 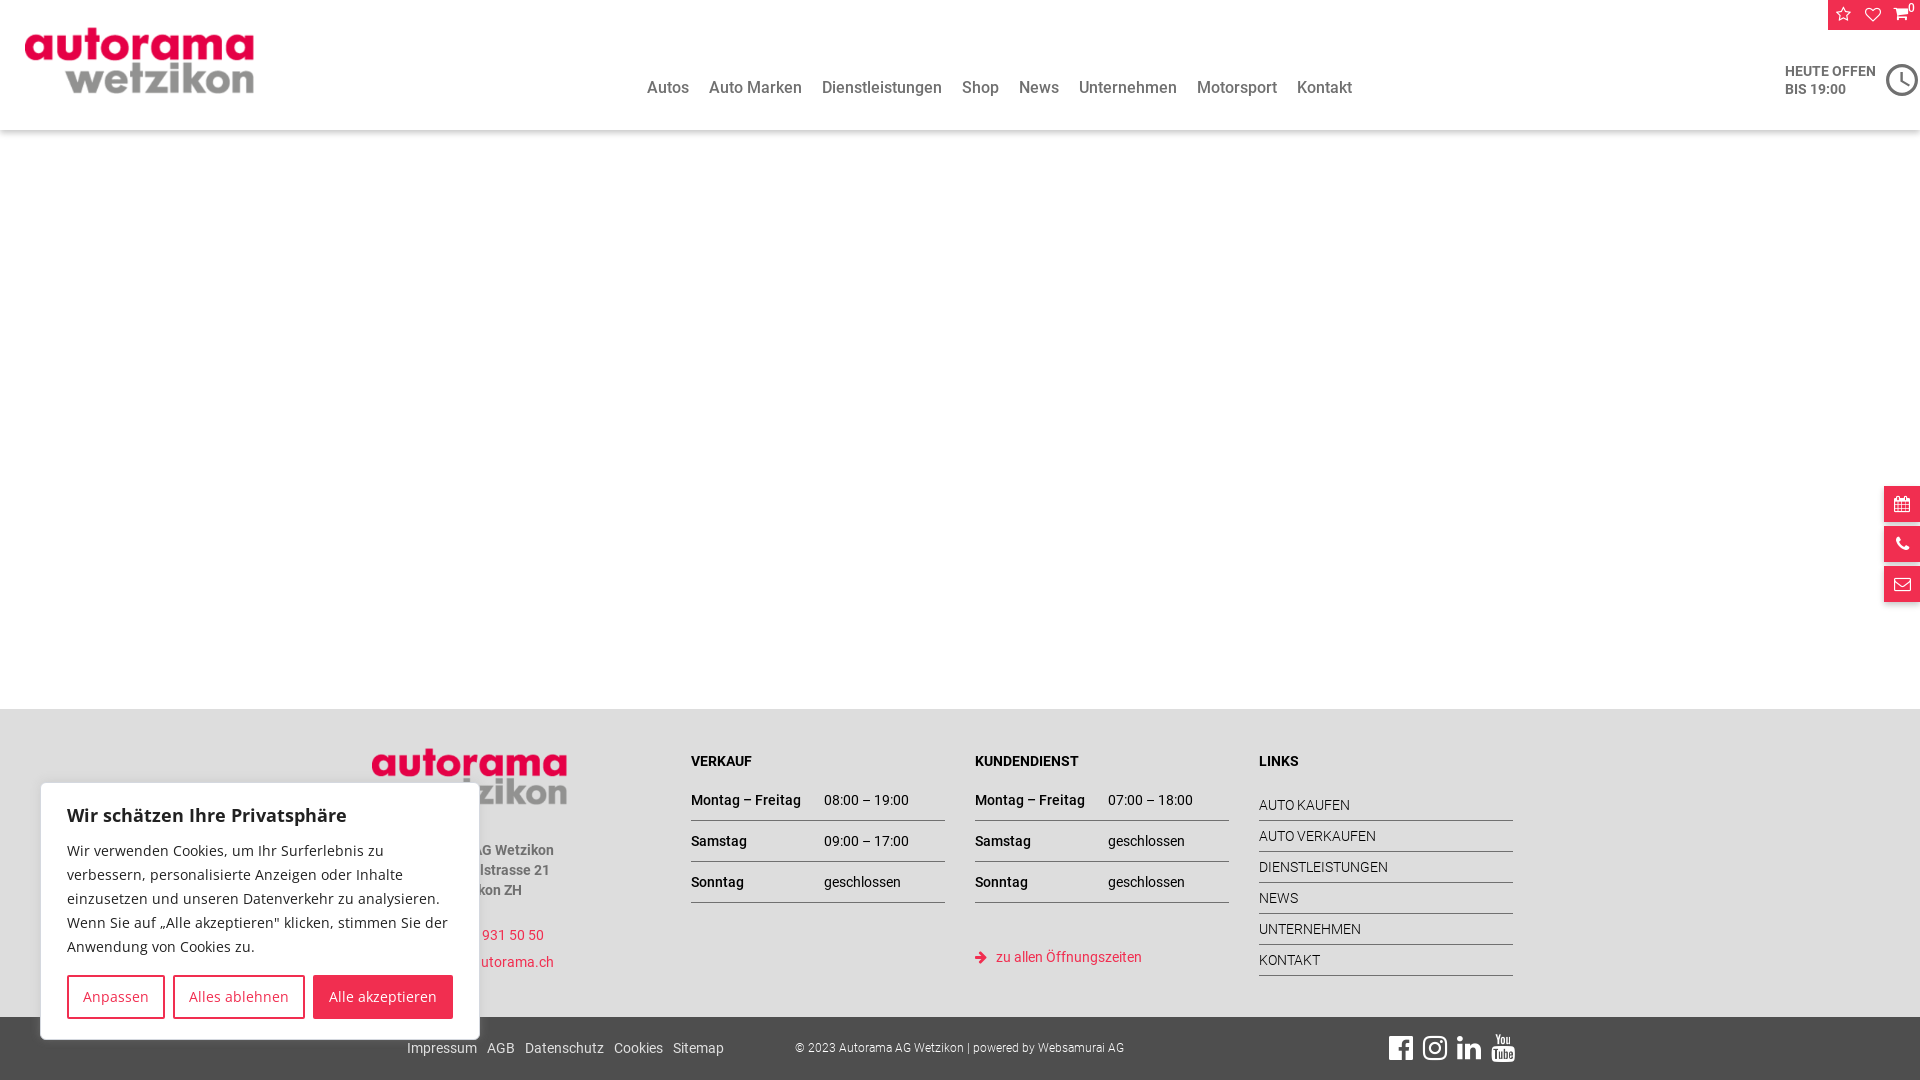 What do you see at coordinates (1039, 88) in the screenshot?
I see `News` at bounding box center [1039, 88].